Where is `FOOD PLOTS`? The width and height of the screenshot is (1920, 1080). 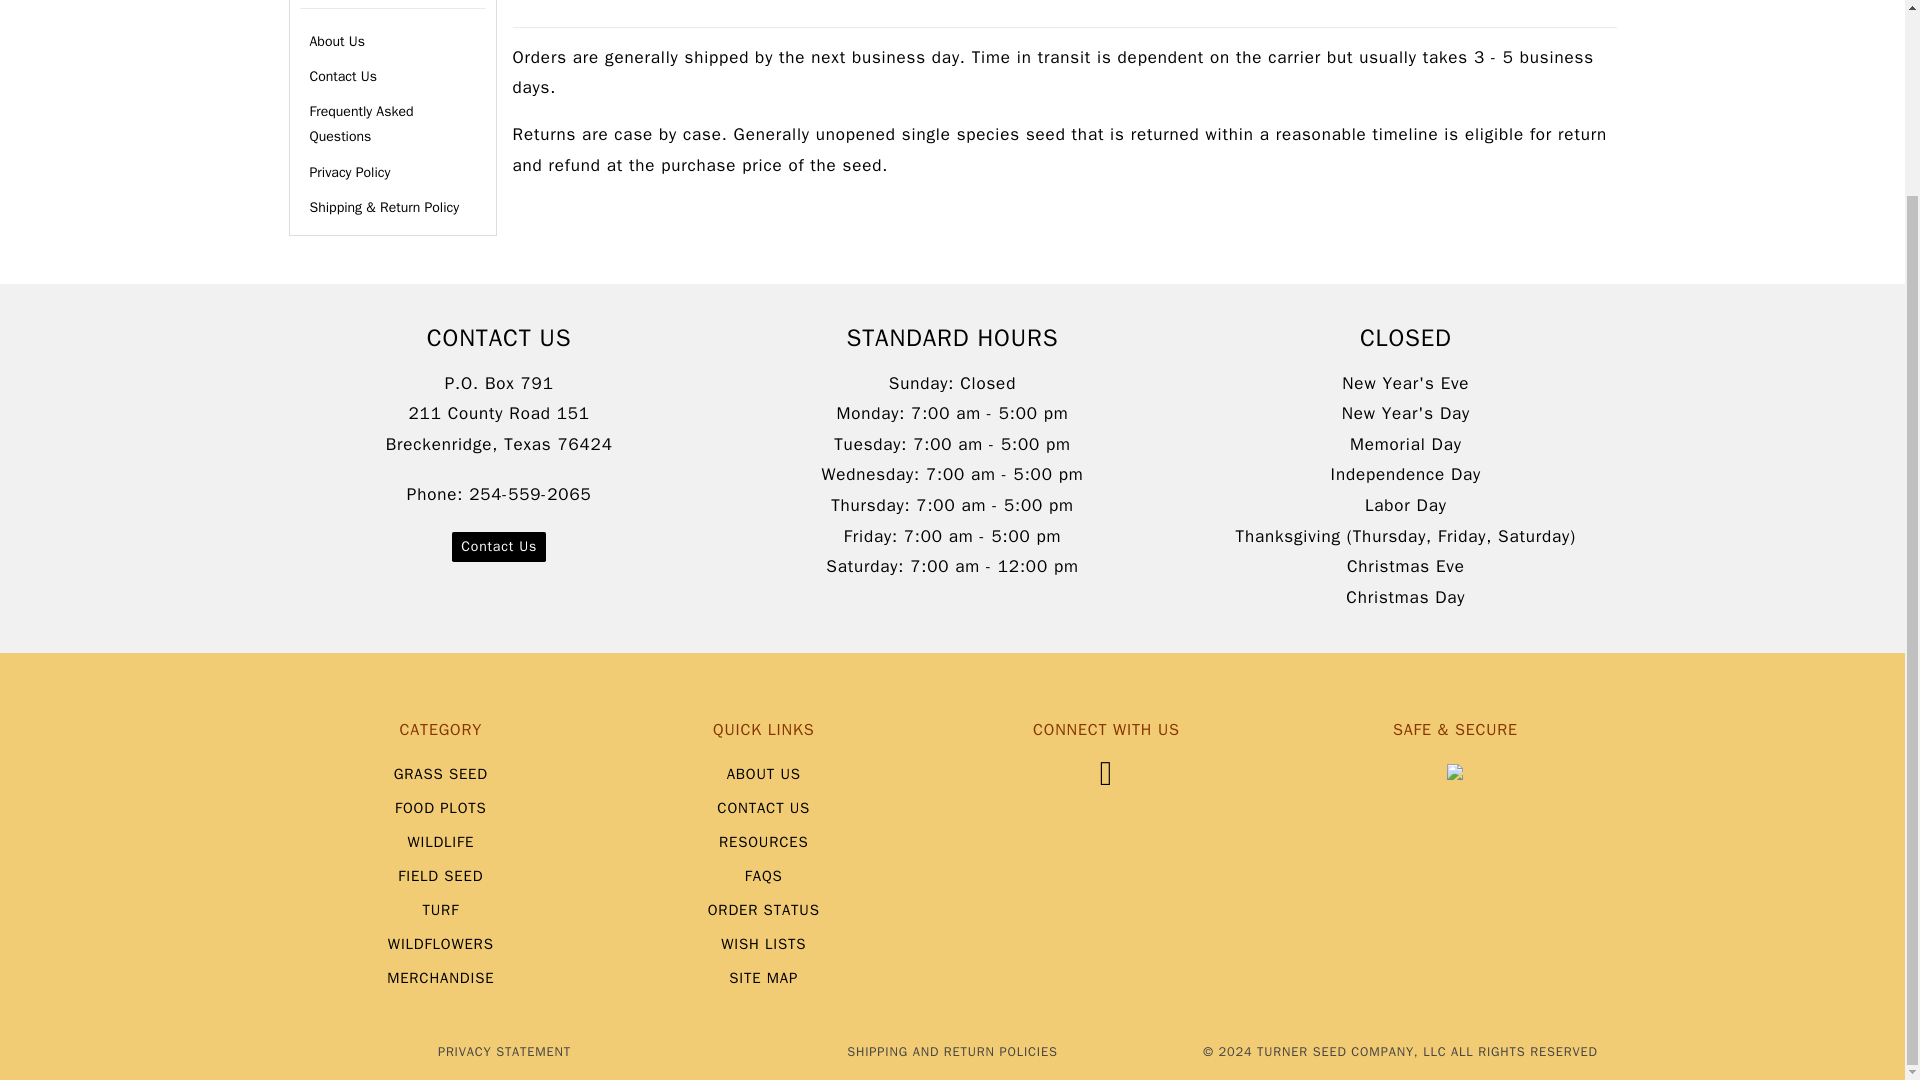
FOOD PLOTS is located at coordinates (441, 808).